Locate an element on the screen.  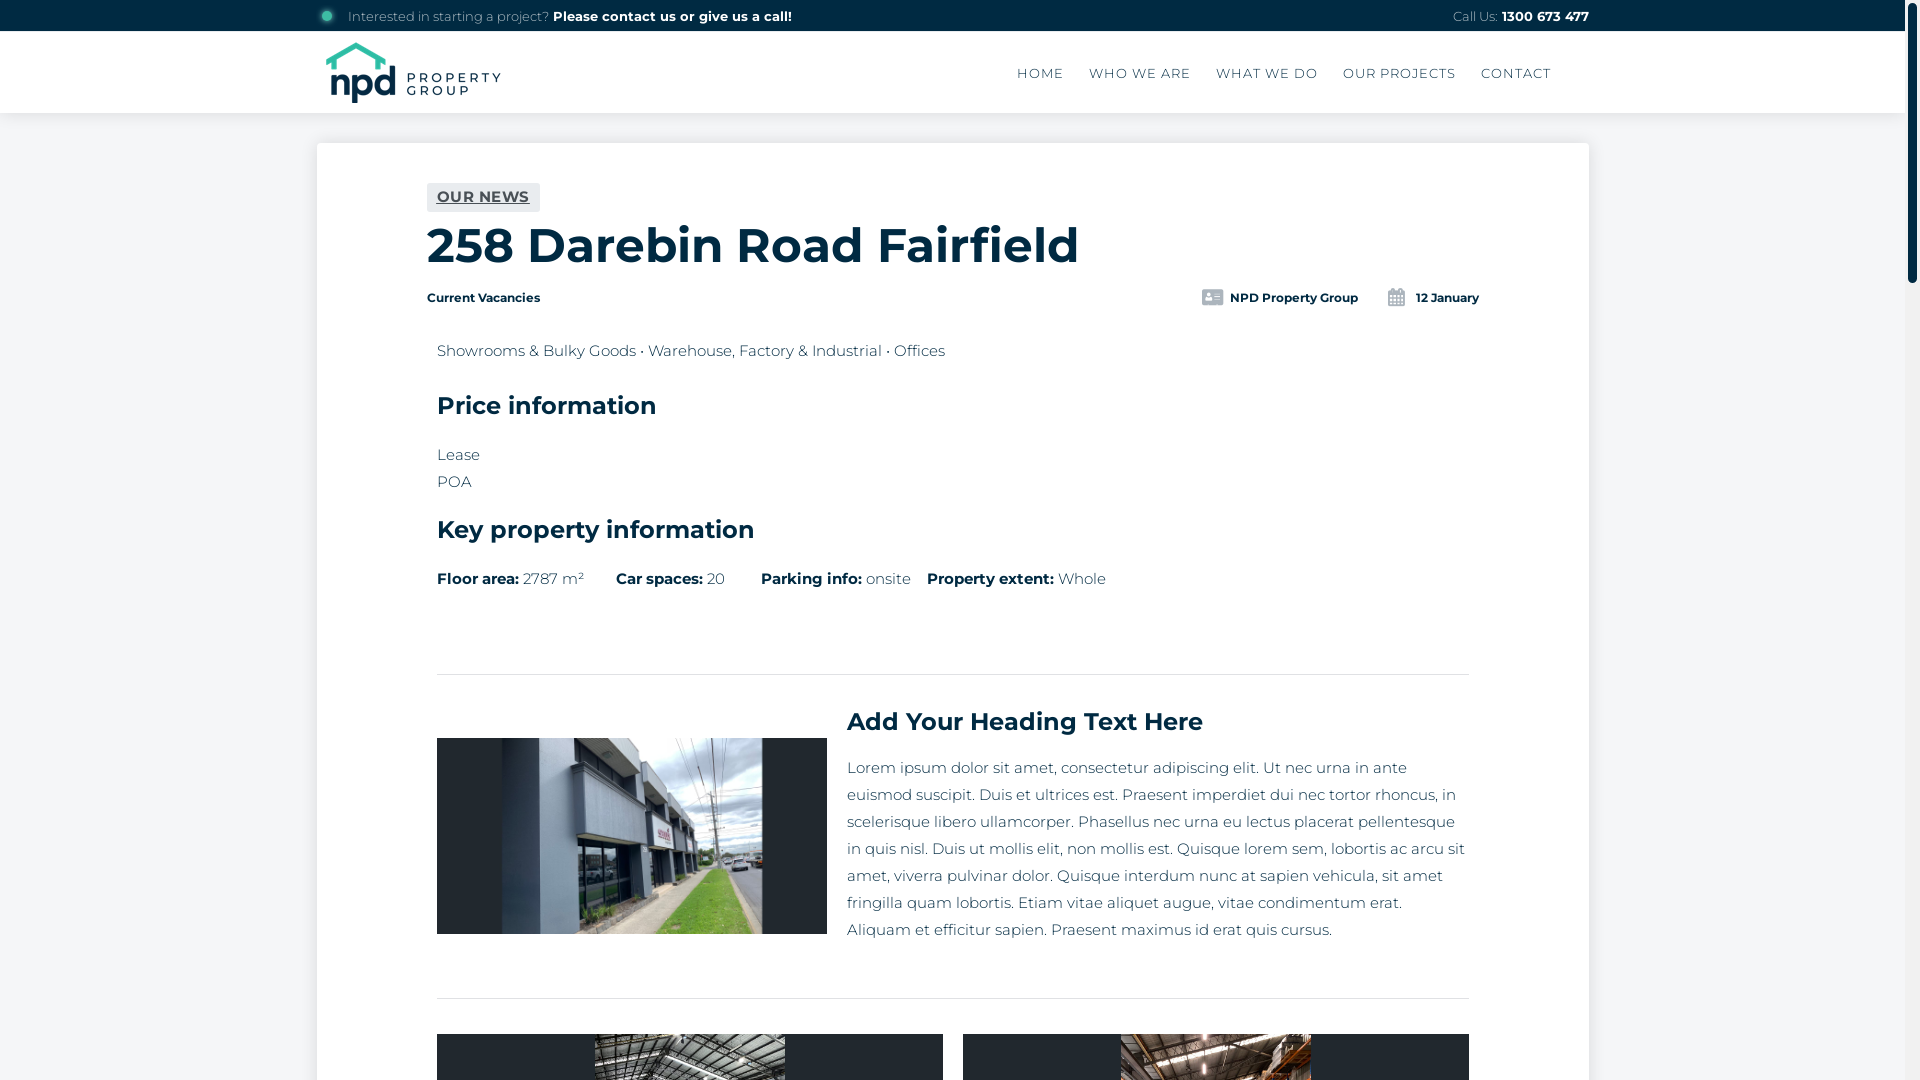
Search is located at coordinates (1237, 55).